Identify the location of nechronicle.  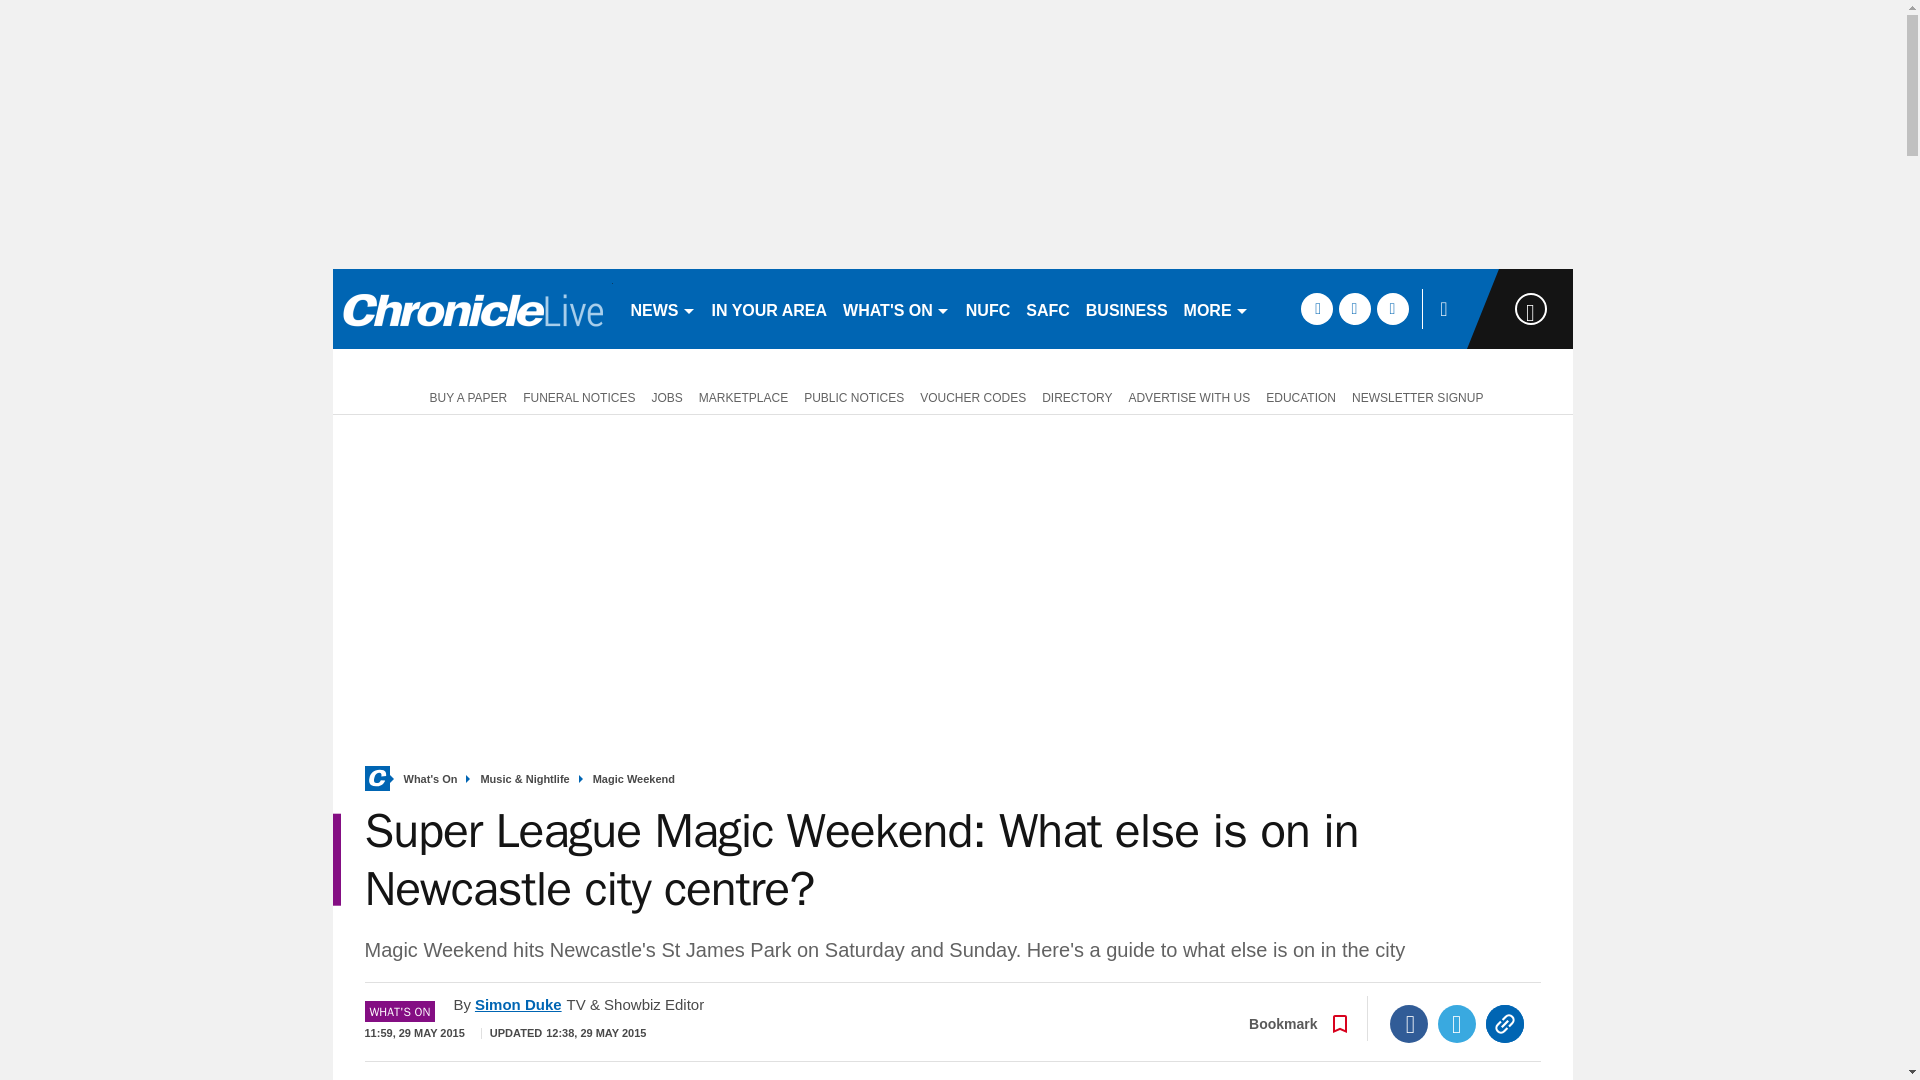
(472, 308).